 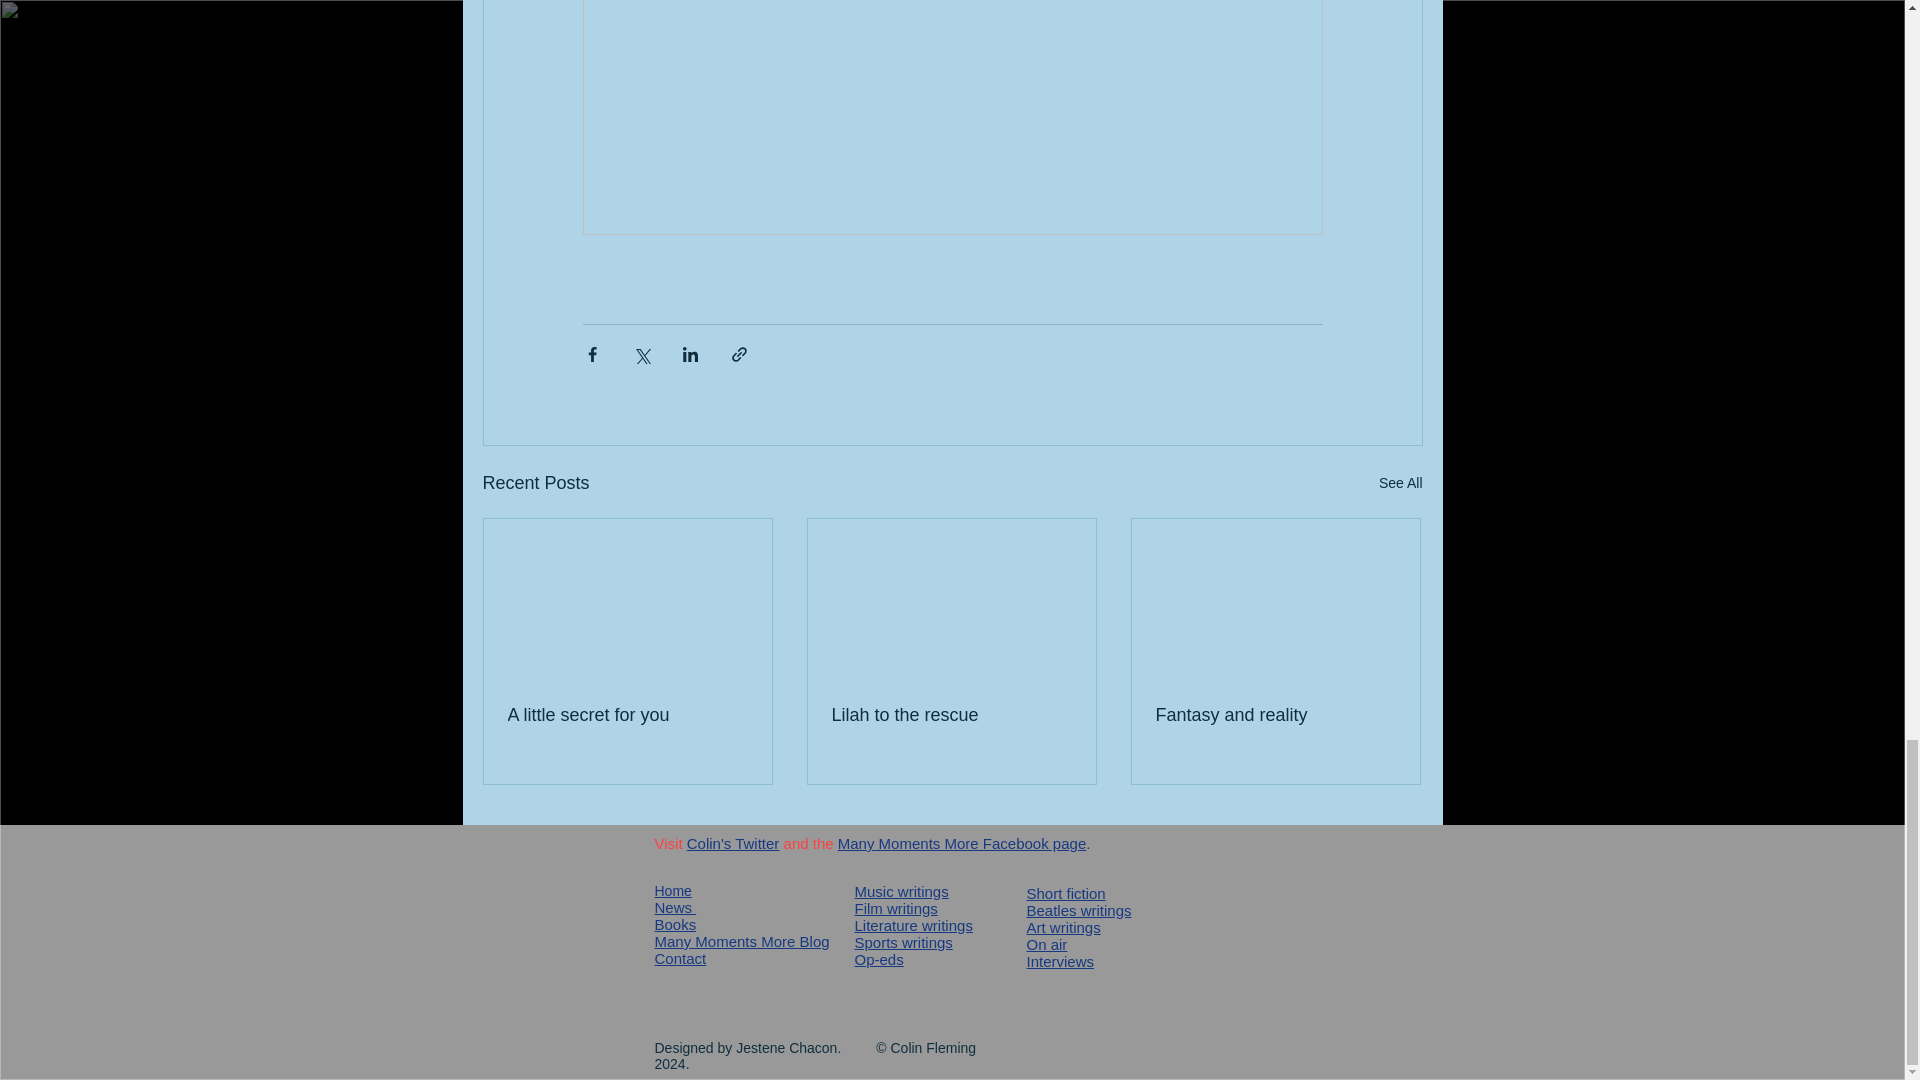 I want to click on Colin's Twitter, so click(x=733, y=843).